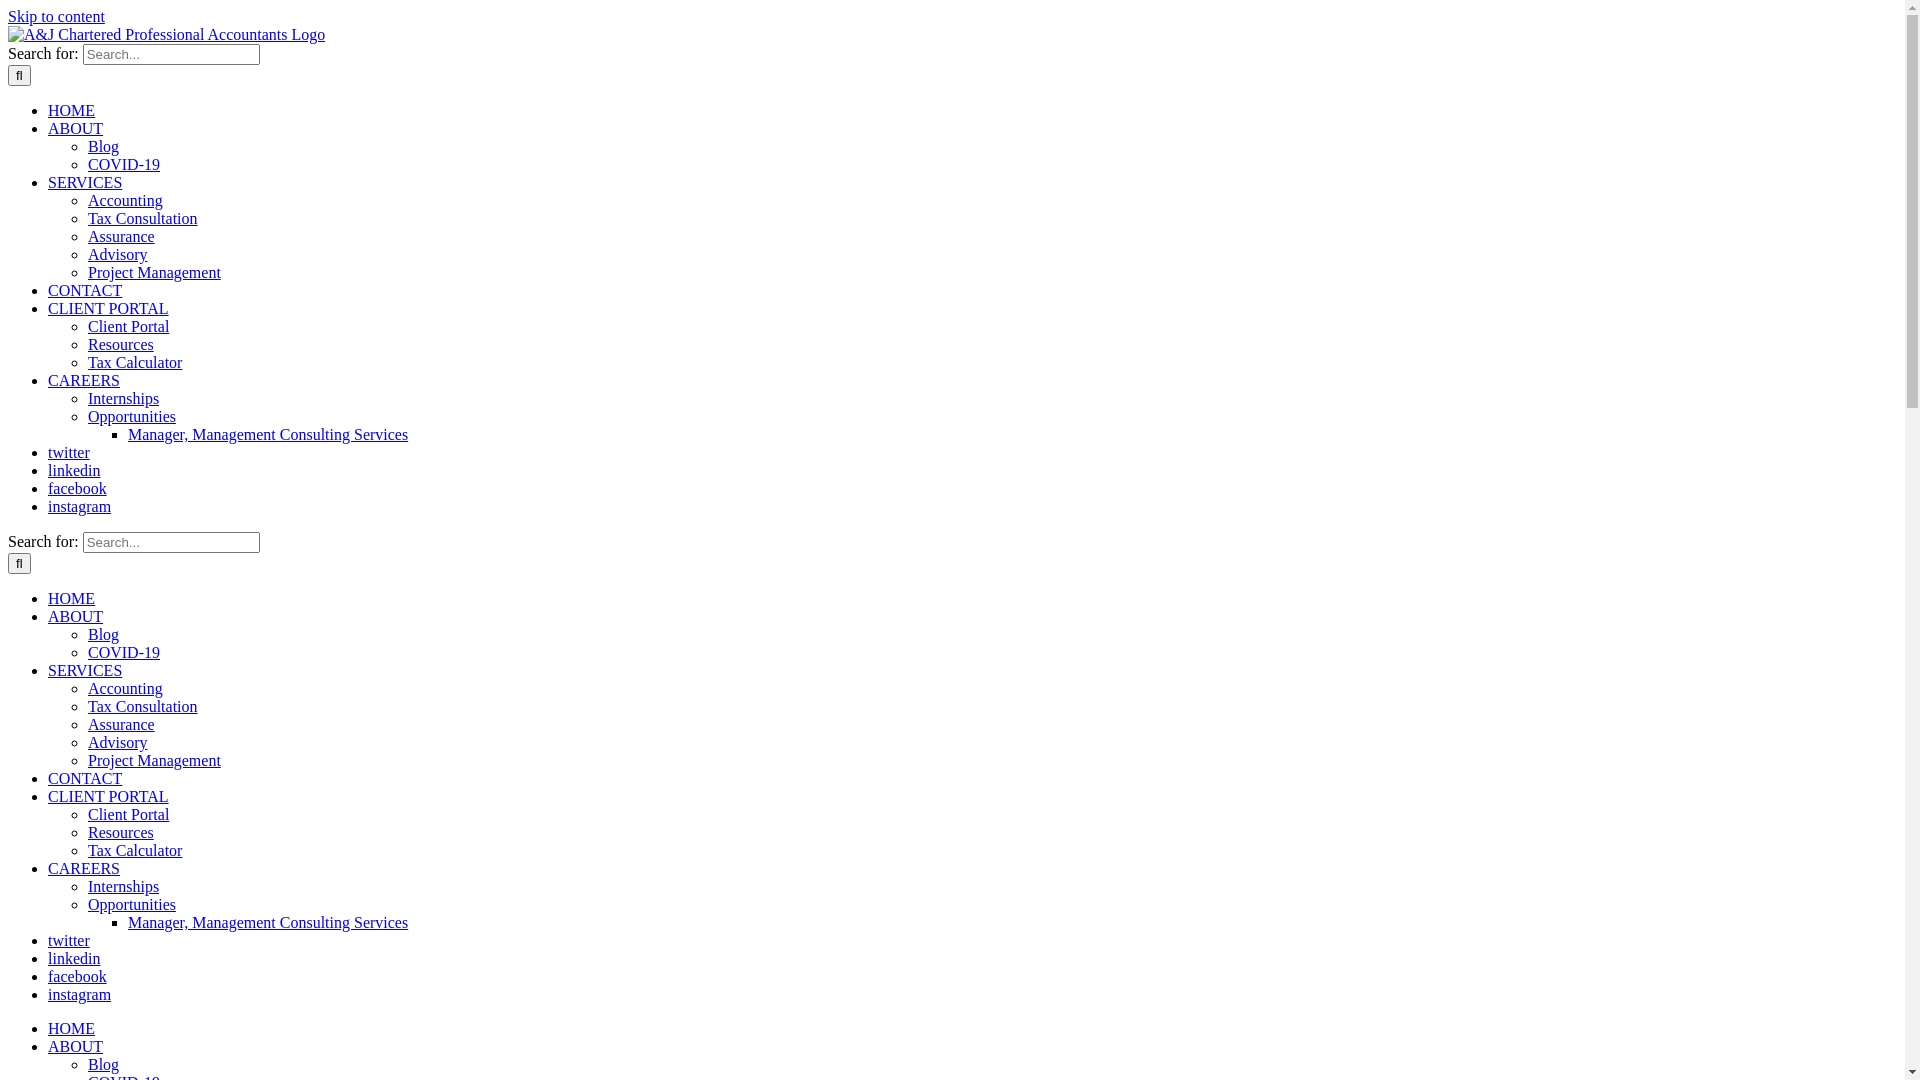  I want to click on HOME, so click(72, 1028).